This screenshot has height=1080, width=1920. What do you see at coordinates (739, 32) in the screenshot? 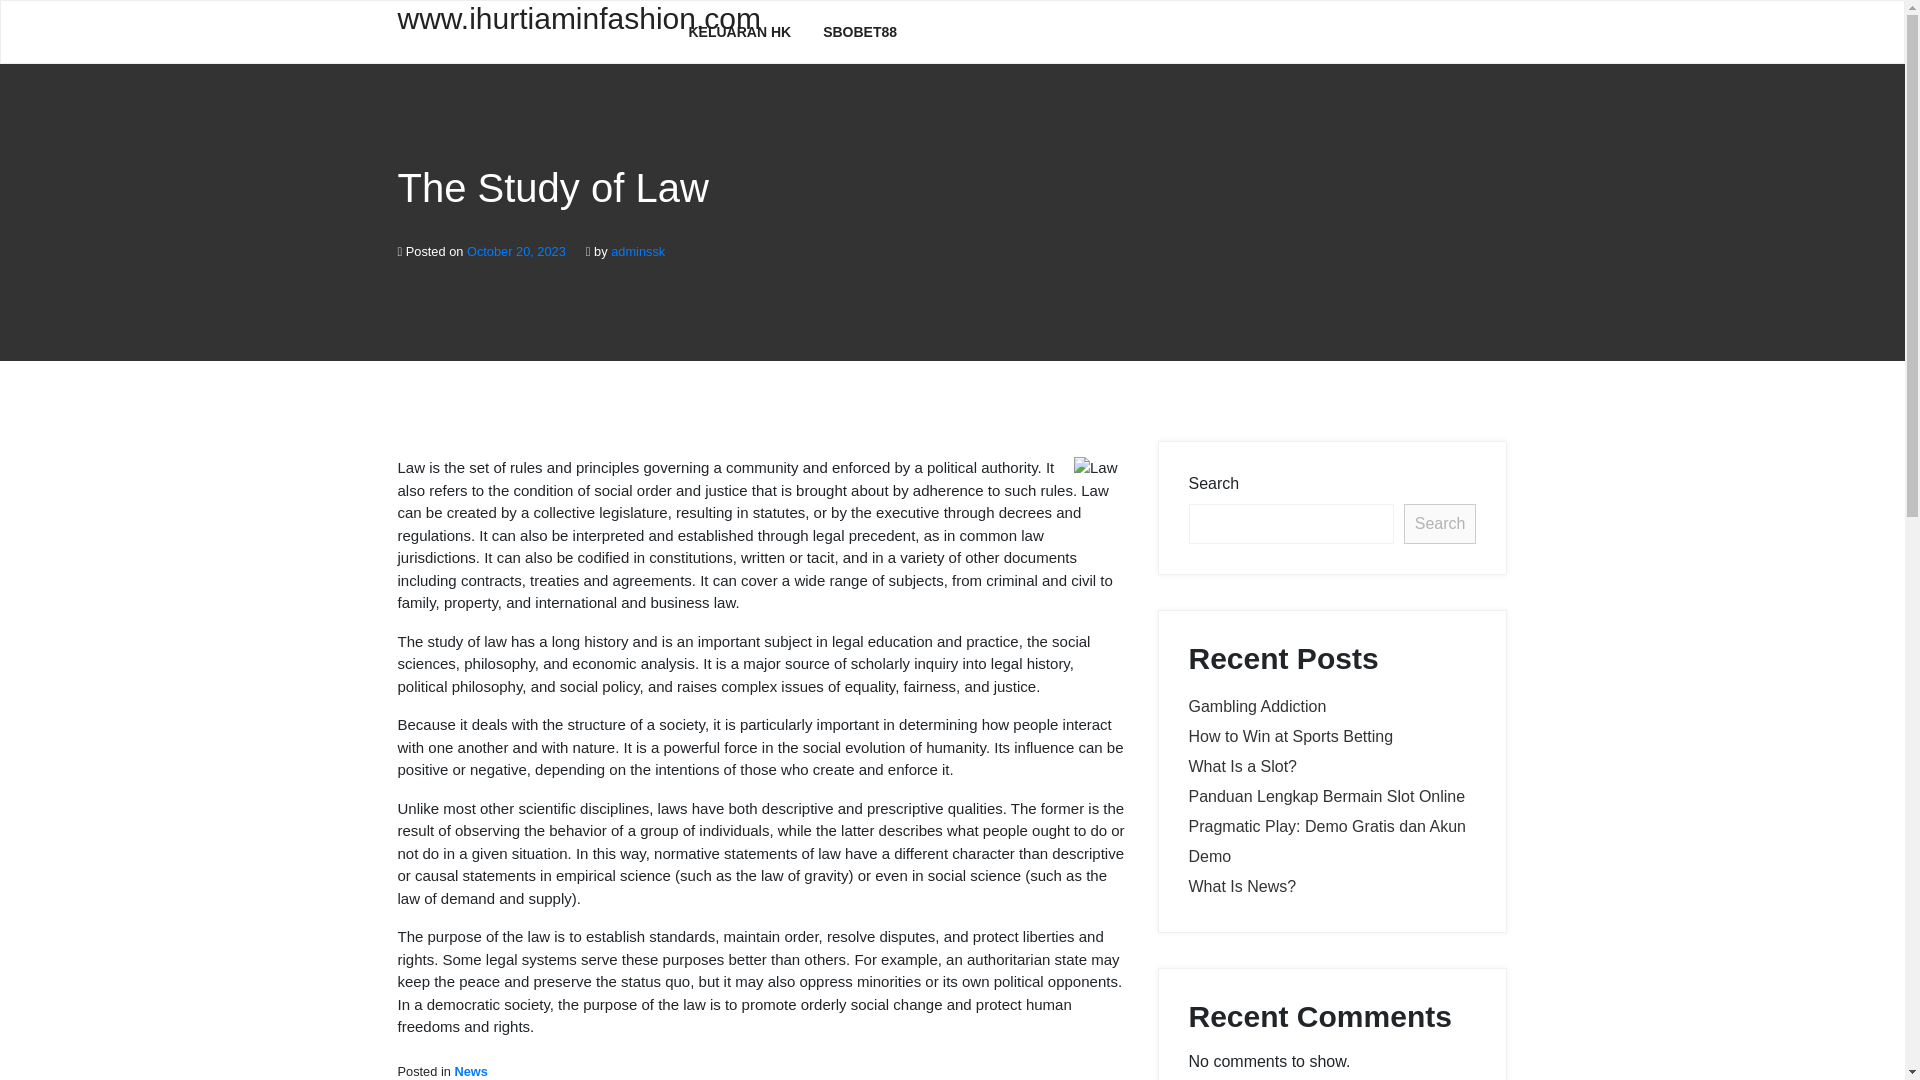
I see `KELUARAN HK` at bounding box center [739, 32].